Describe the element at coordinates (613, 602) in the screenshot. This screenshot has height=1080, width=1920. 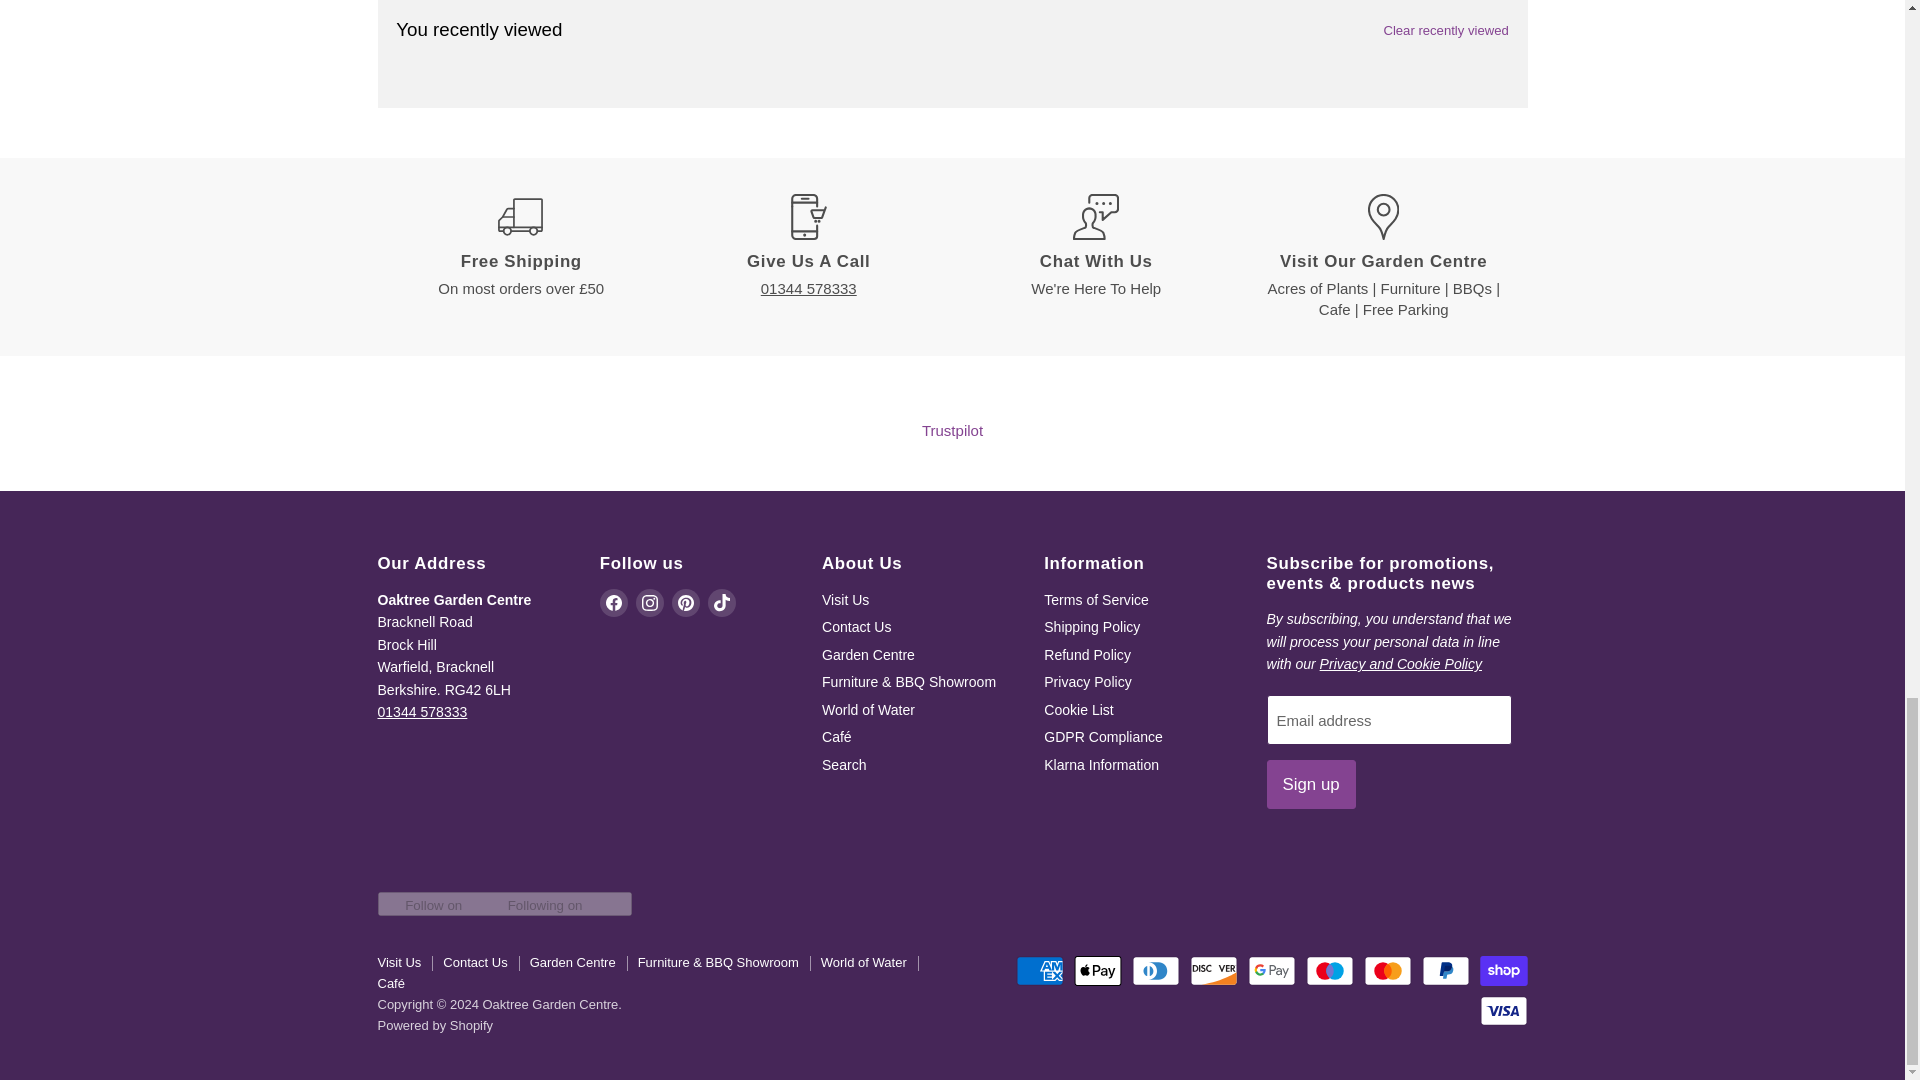
I see `Facebook` at that location.